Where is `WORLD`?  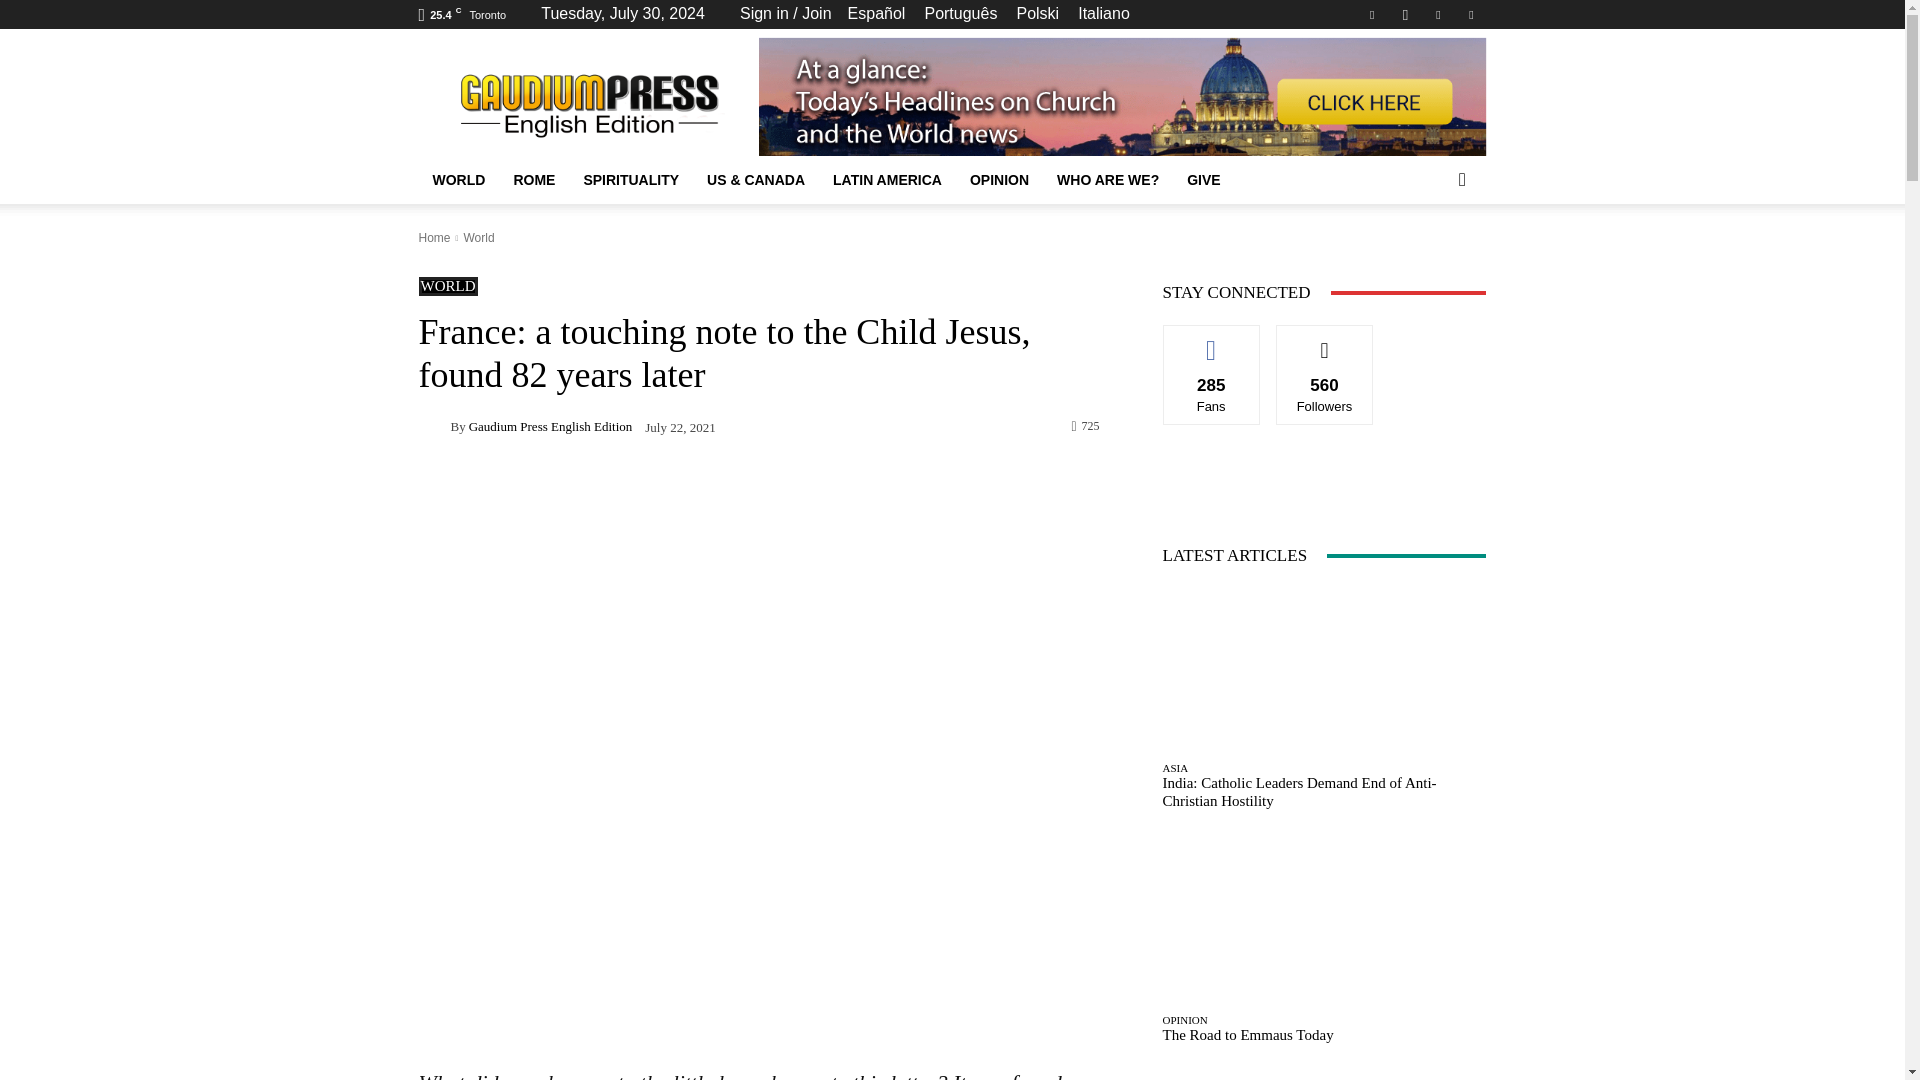
WORLD is located at coordinates (458, 180).